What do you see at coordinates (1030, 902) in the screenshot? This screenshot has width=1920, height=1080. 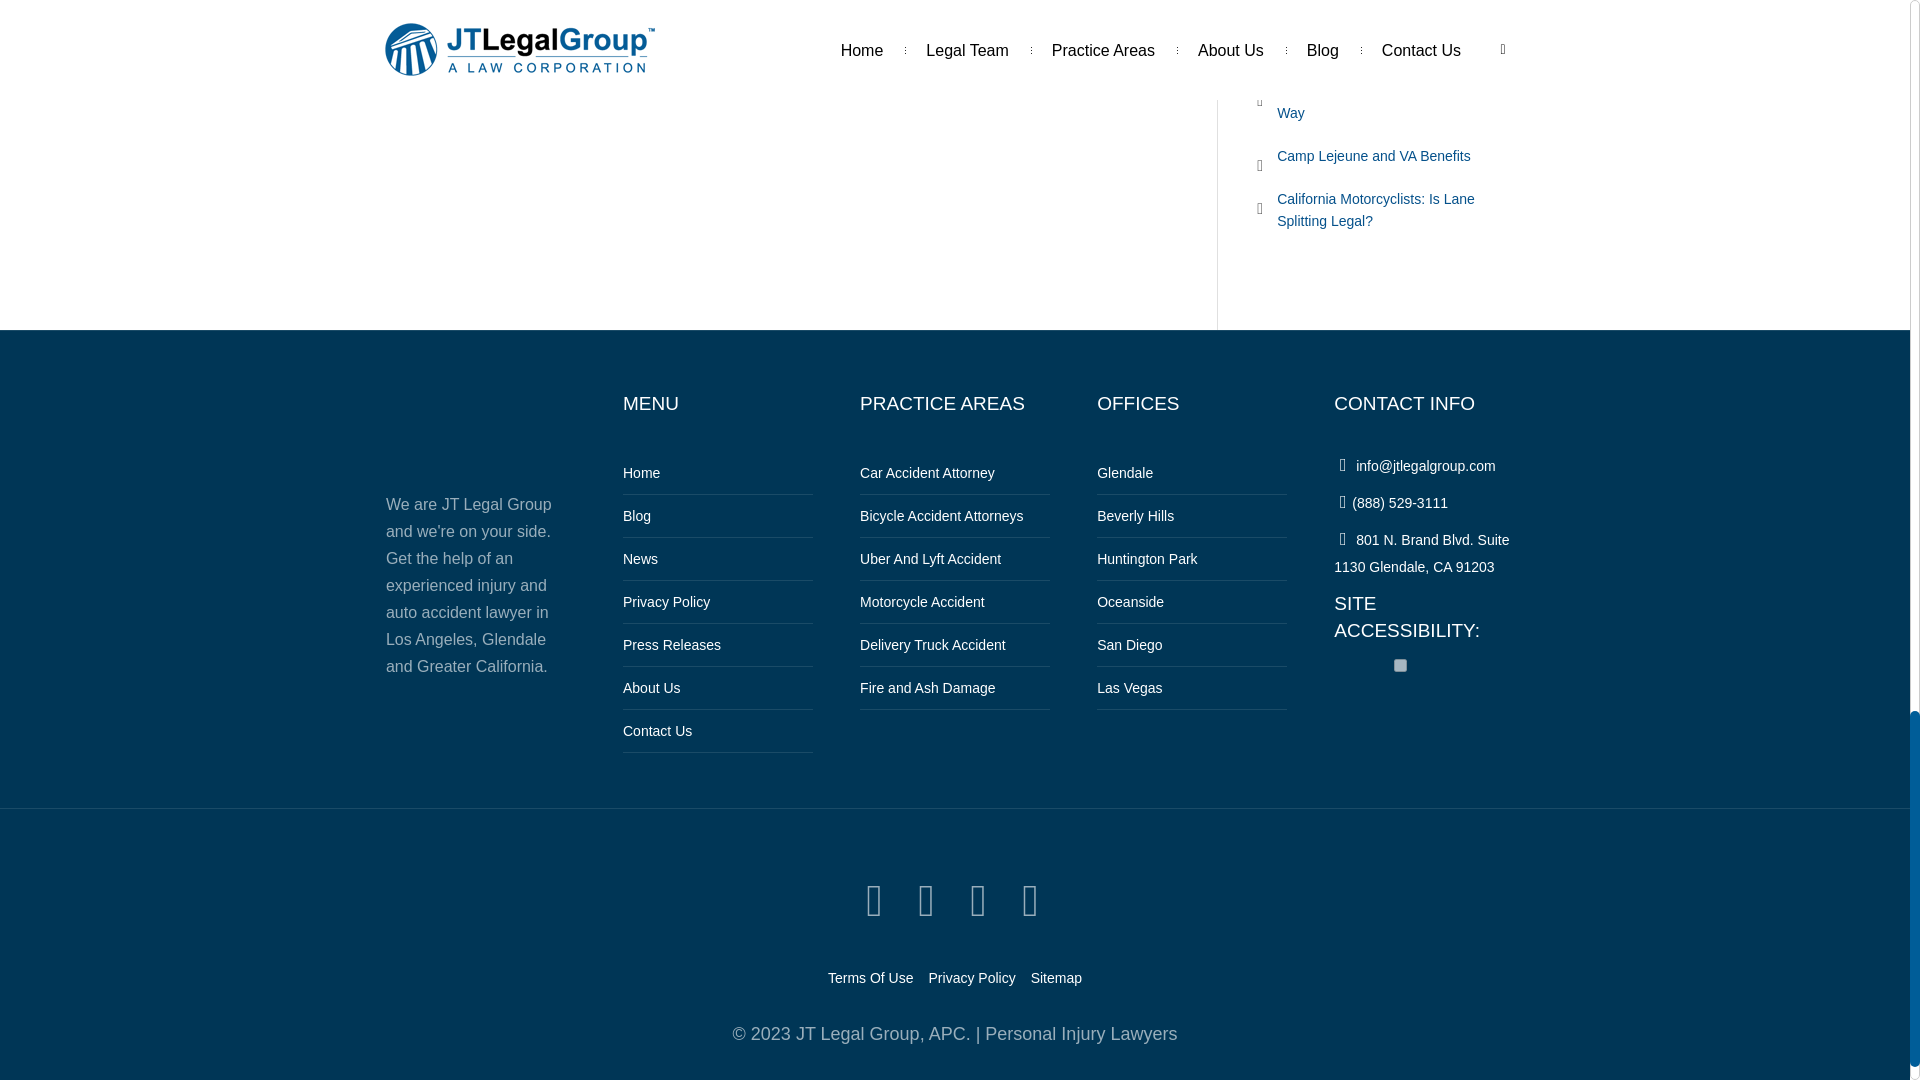 I see `Skype` at bounding box center [1030, 902].